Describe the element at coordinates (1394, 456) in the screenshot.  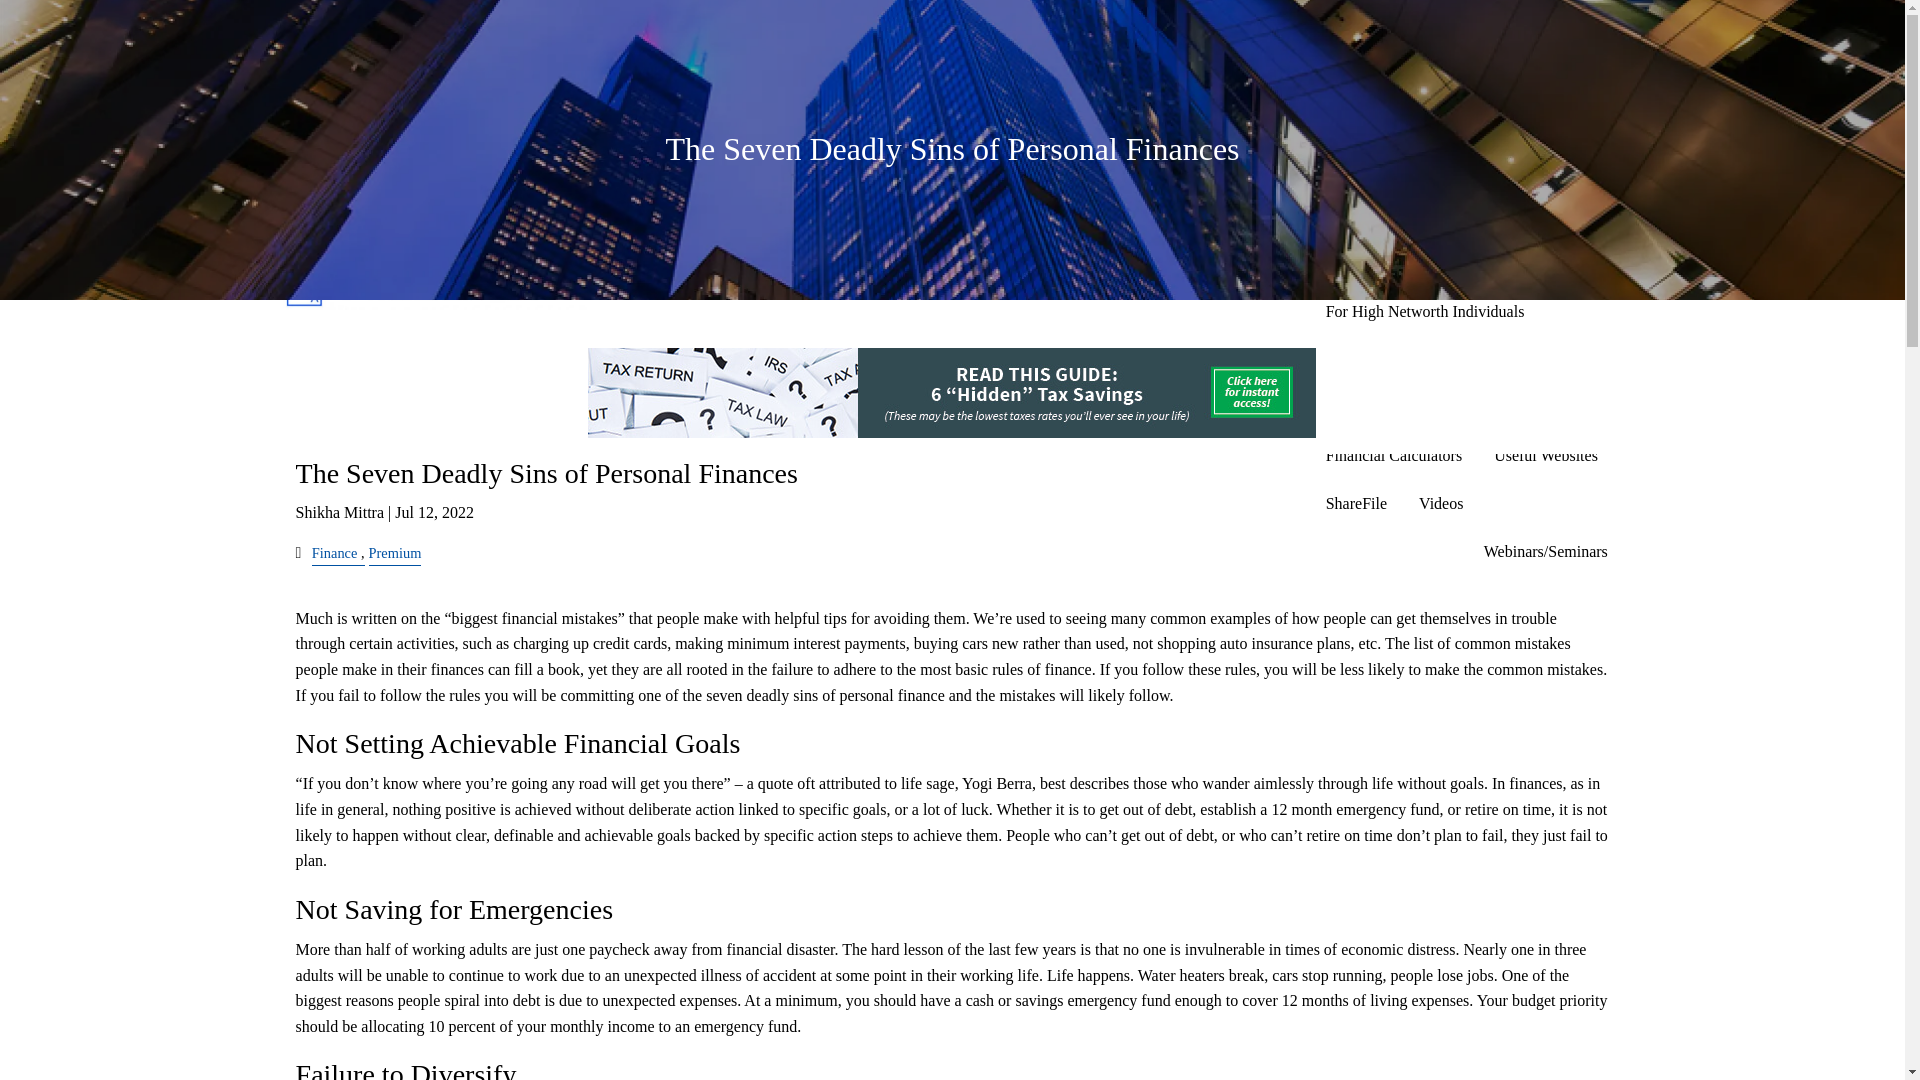
I see `Financial Calculators` at that location.